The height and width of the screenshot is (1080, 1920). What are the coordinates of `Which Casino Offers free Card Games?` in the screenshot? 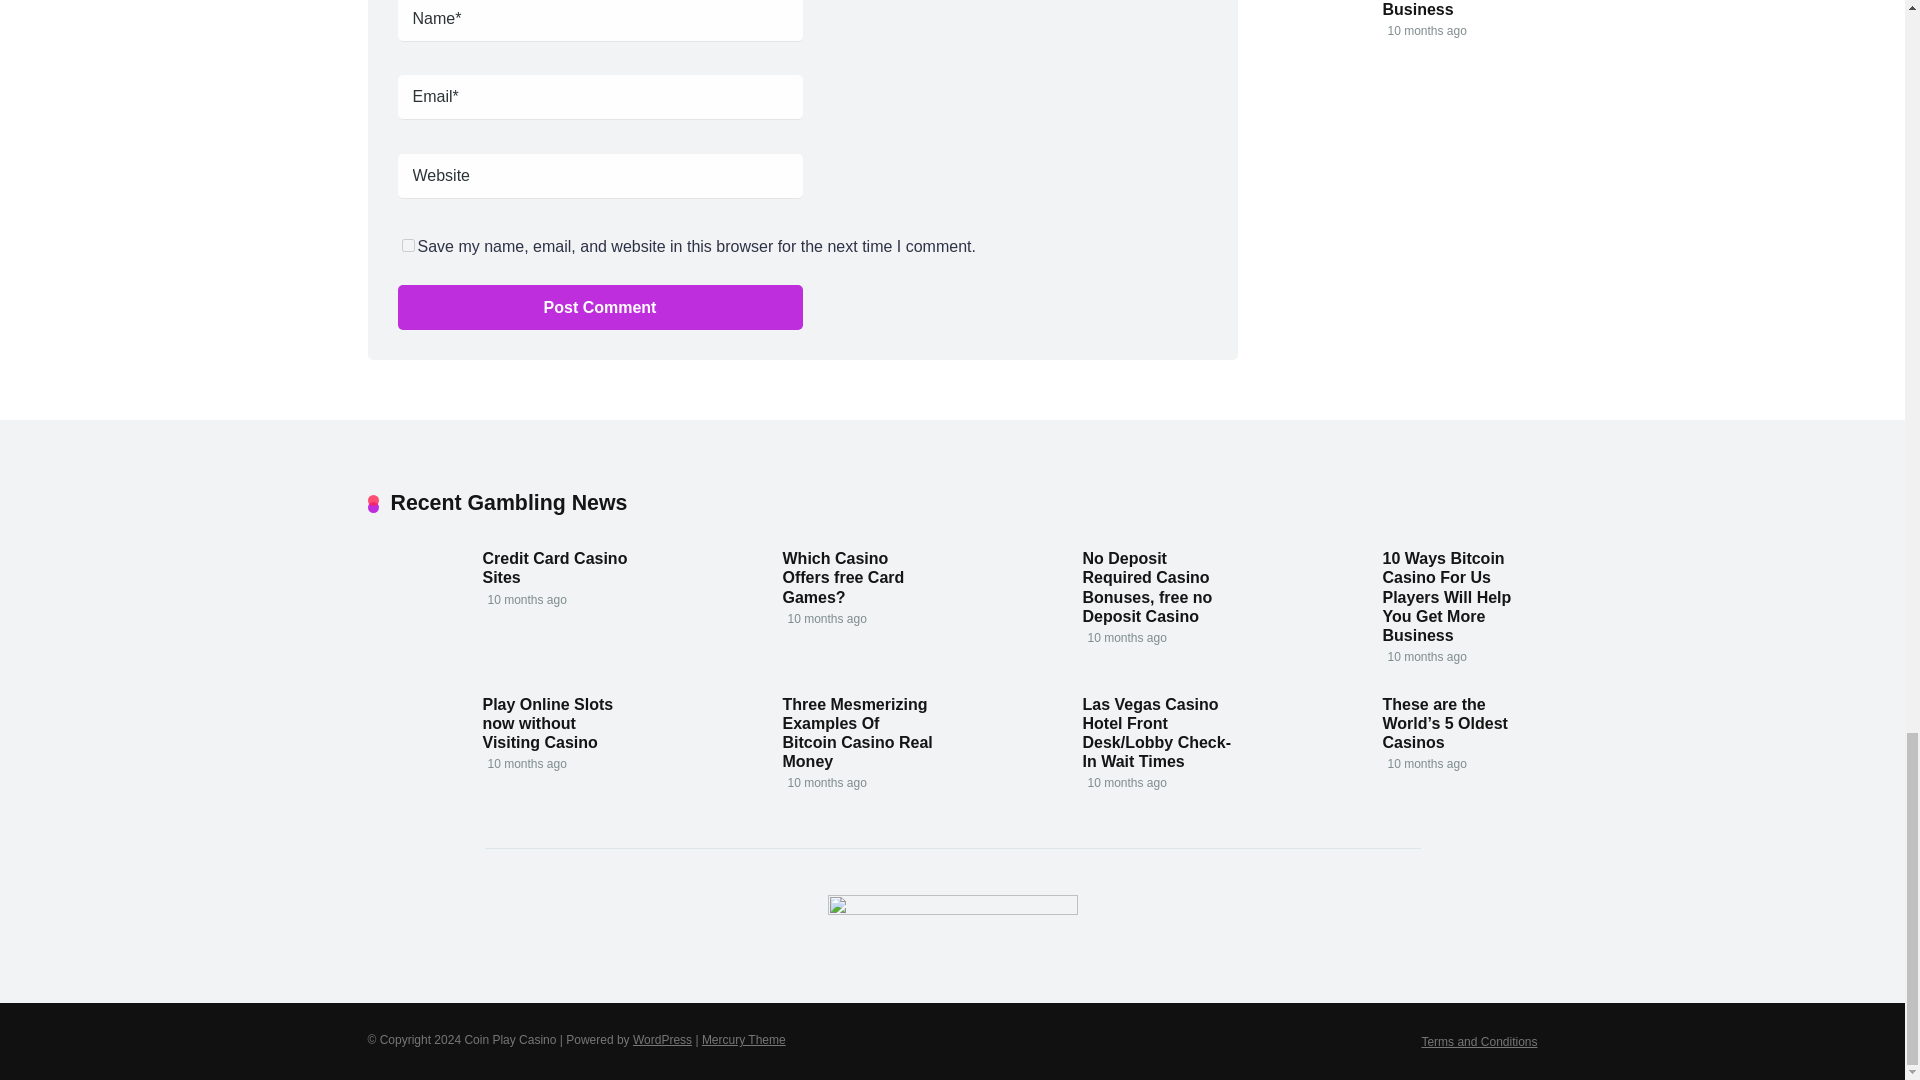 It's located at (842, 577).